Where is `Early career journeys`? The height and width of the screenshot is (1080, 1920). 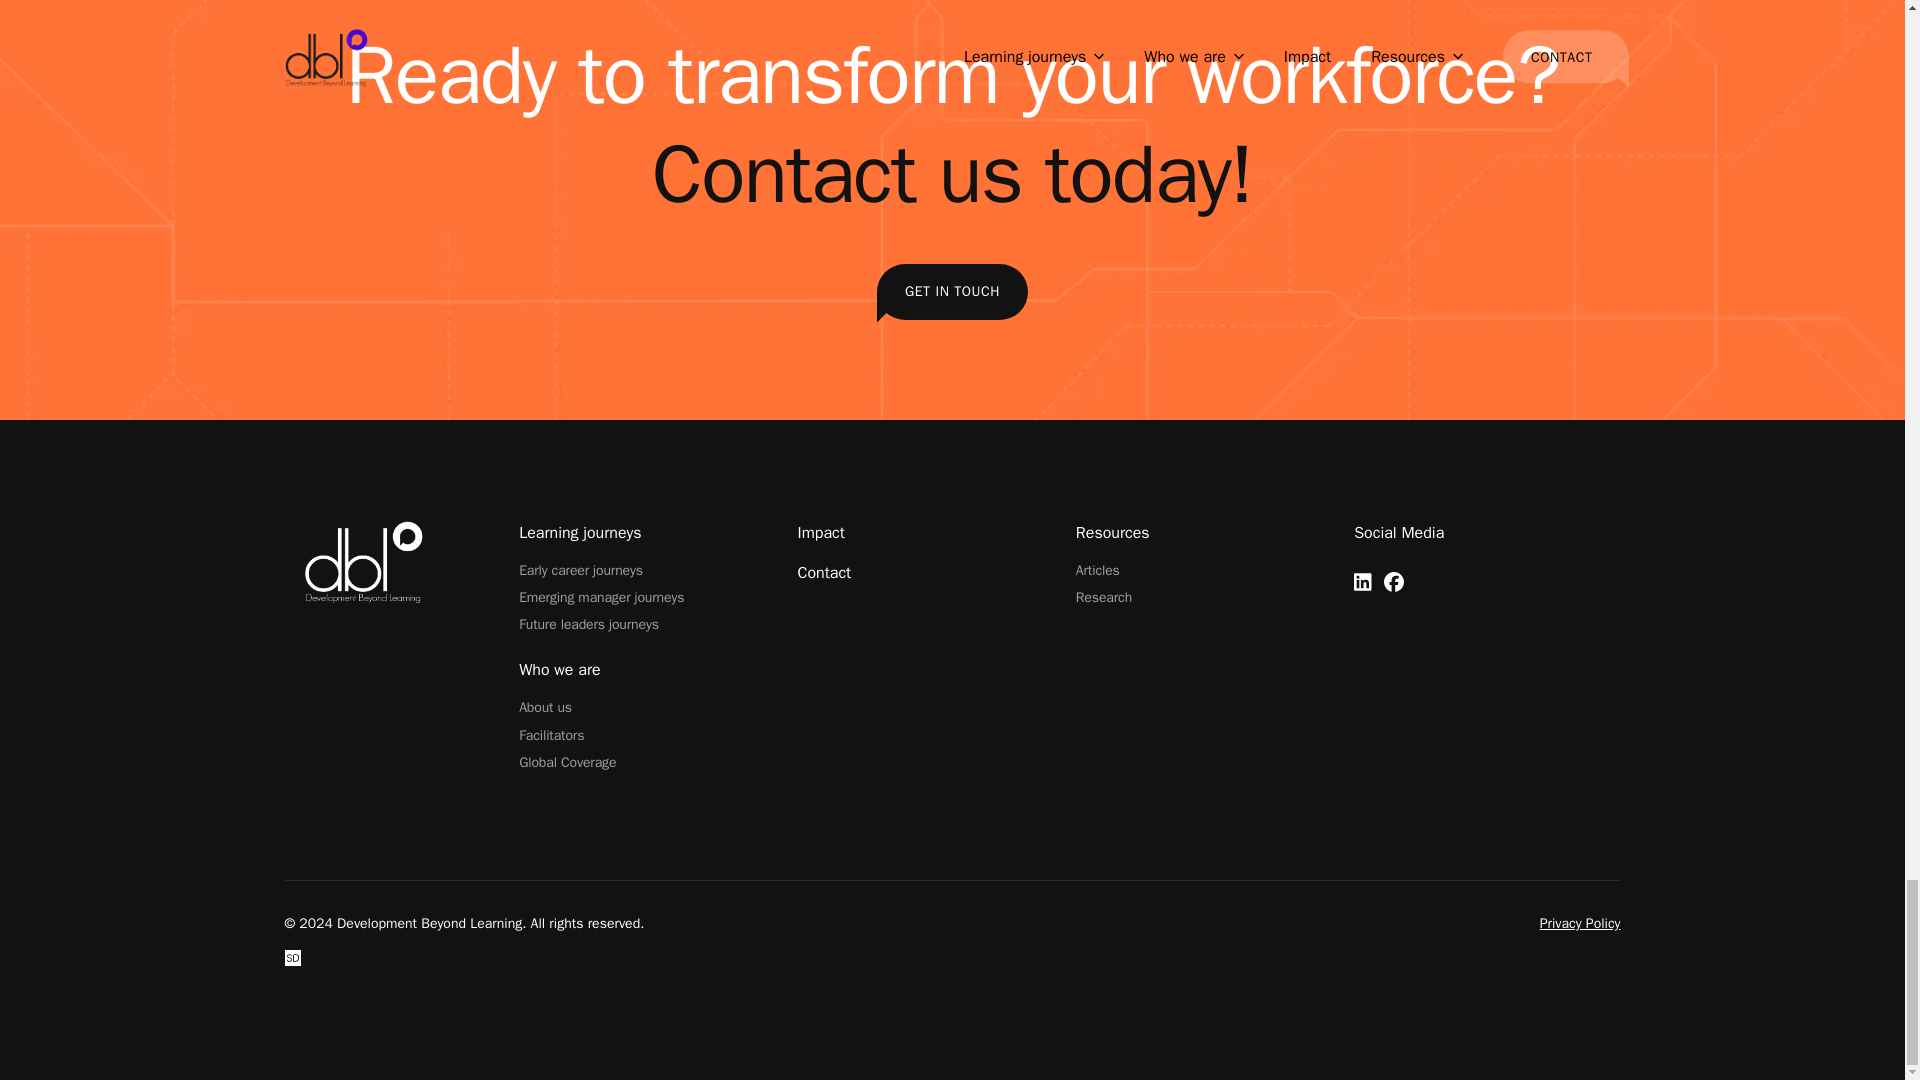
Early career journeys is located at coordinates (580, 570).